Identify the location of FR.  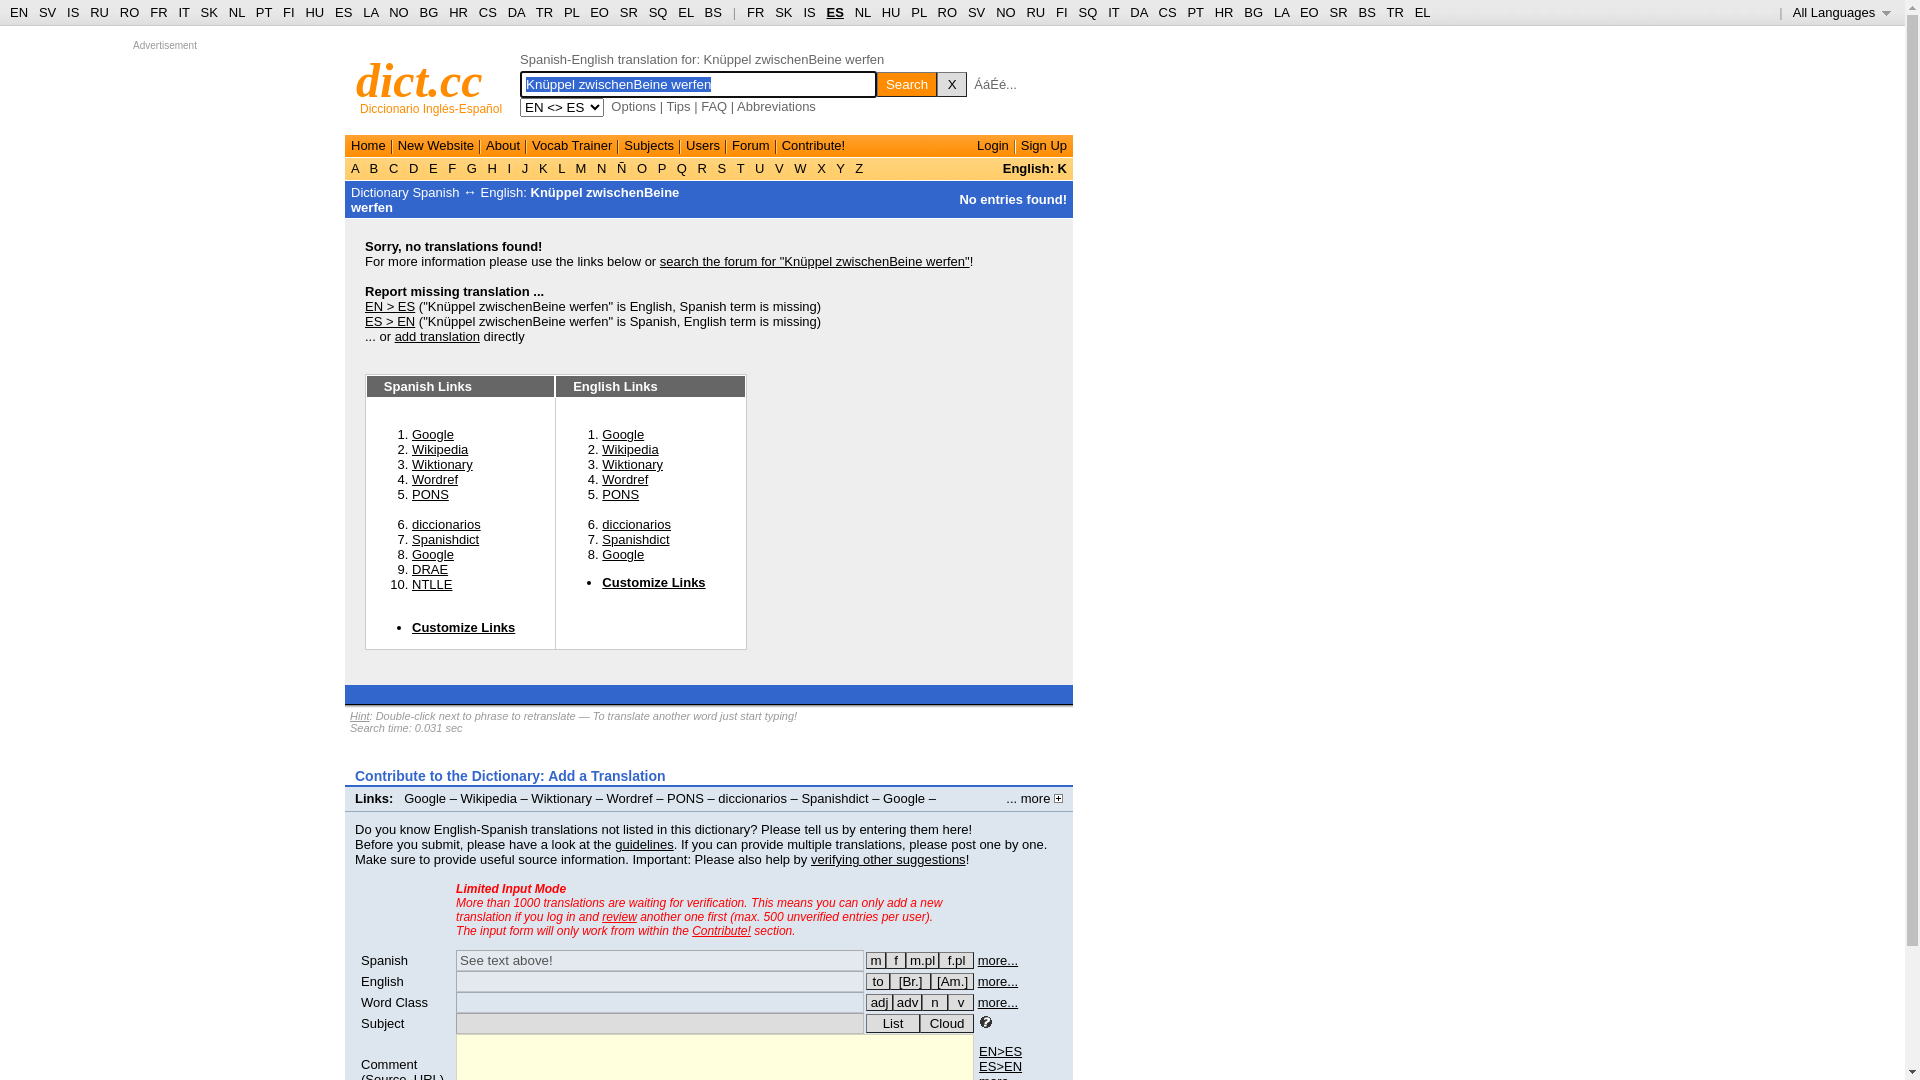
(756, 12).